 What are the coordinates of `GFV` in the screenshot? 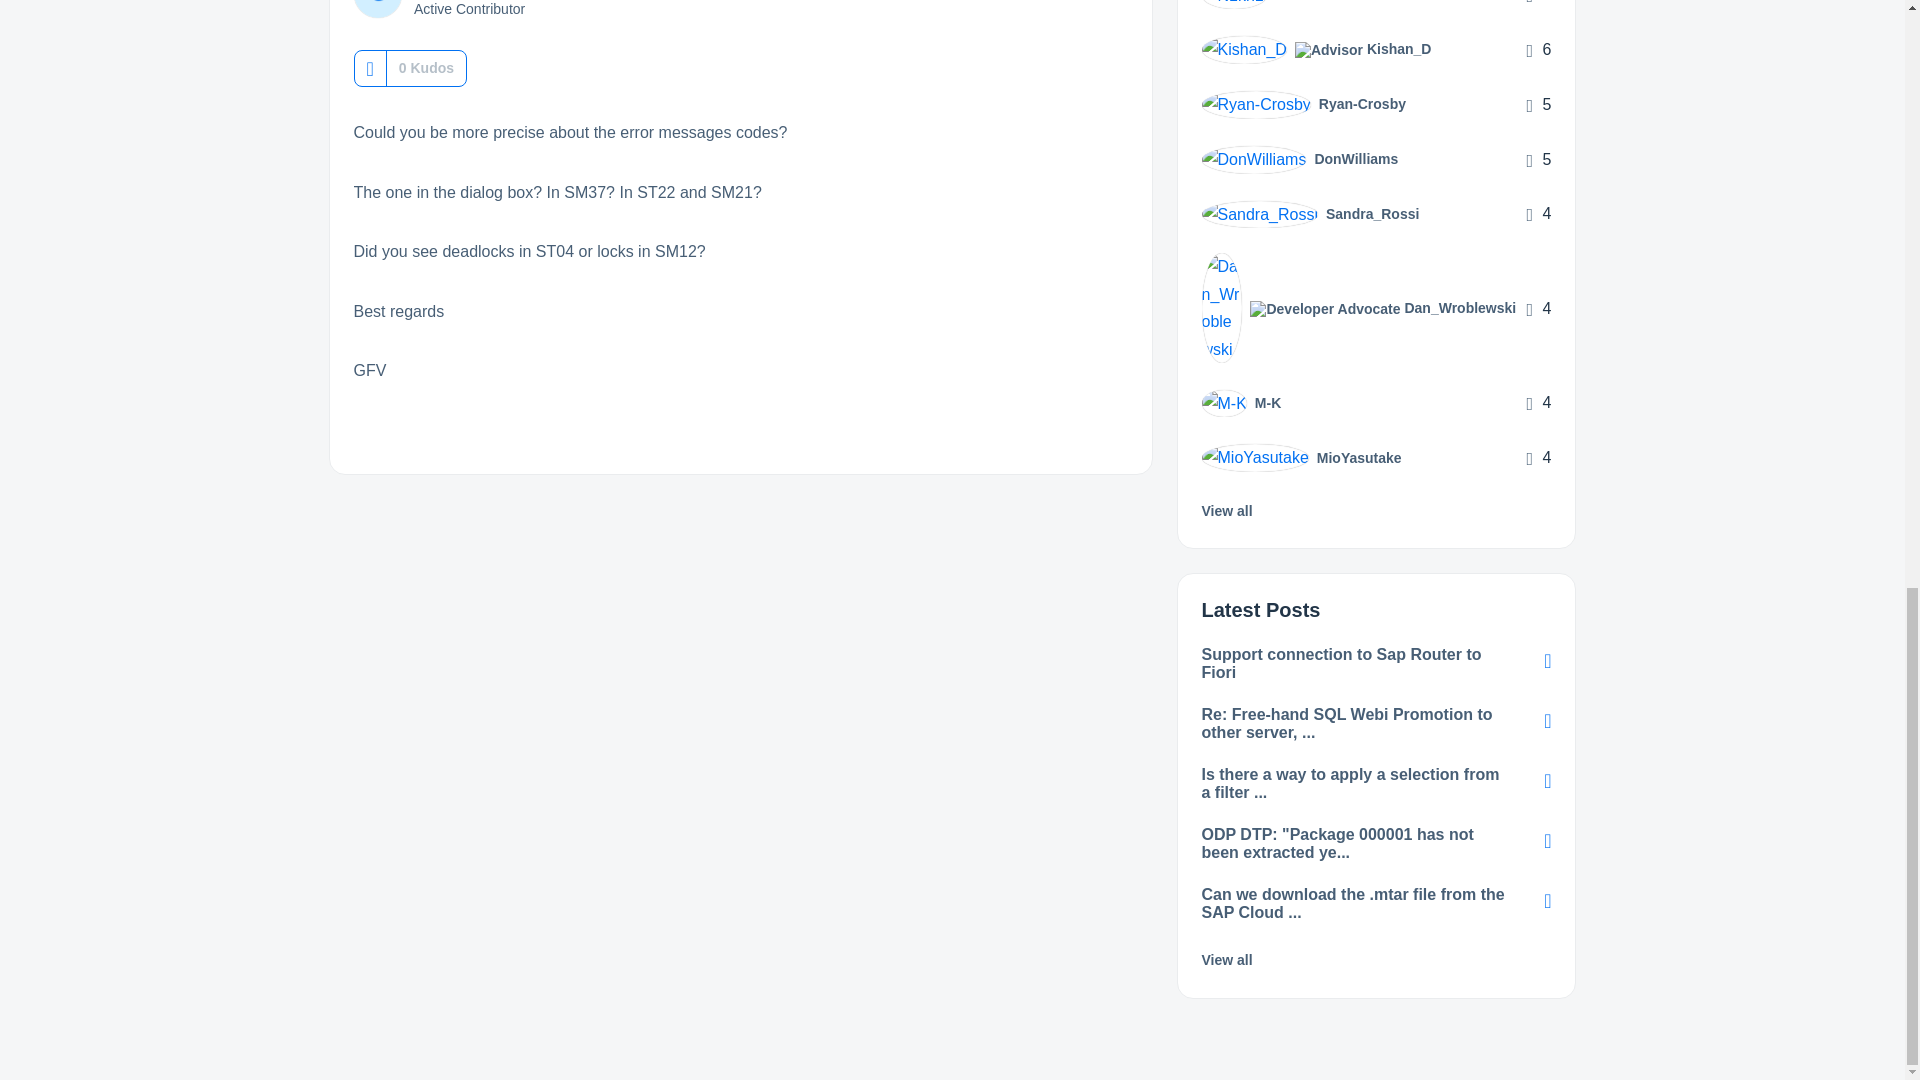 It's located at (377, 9).